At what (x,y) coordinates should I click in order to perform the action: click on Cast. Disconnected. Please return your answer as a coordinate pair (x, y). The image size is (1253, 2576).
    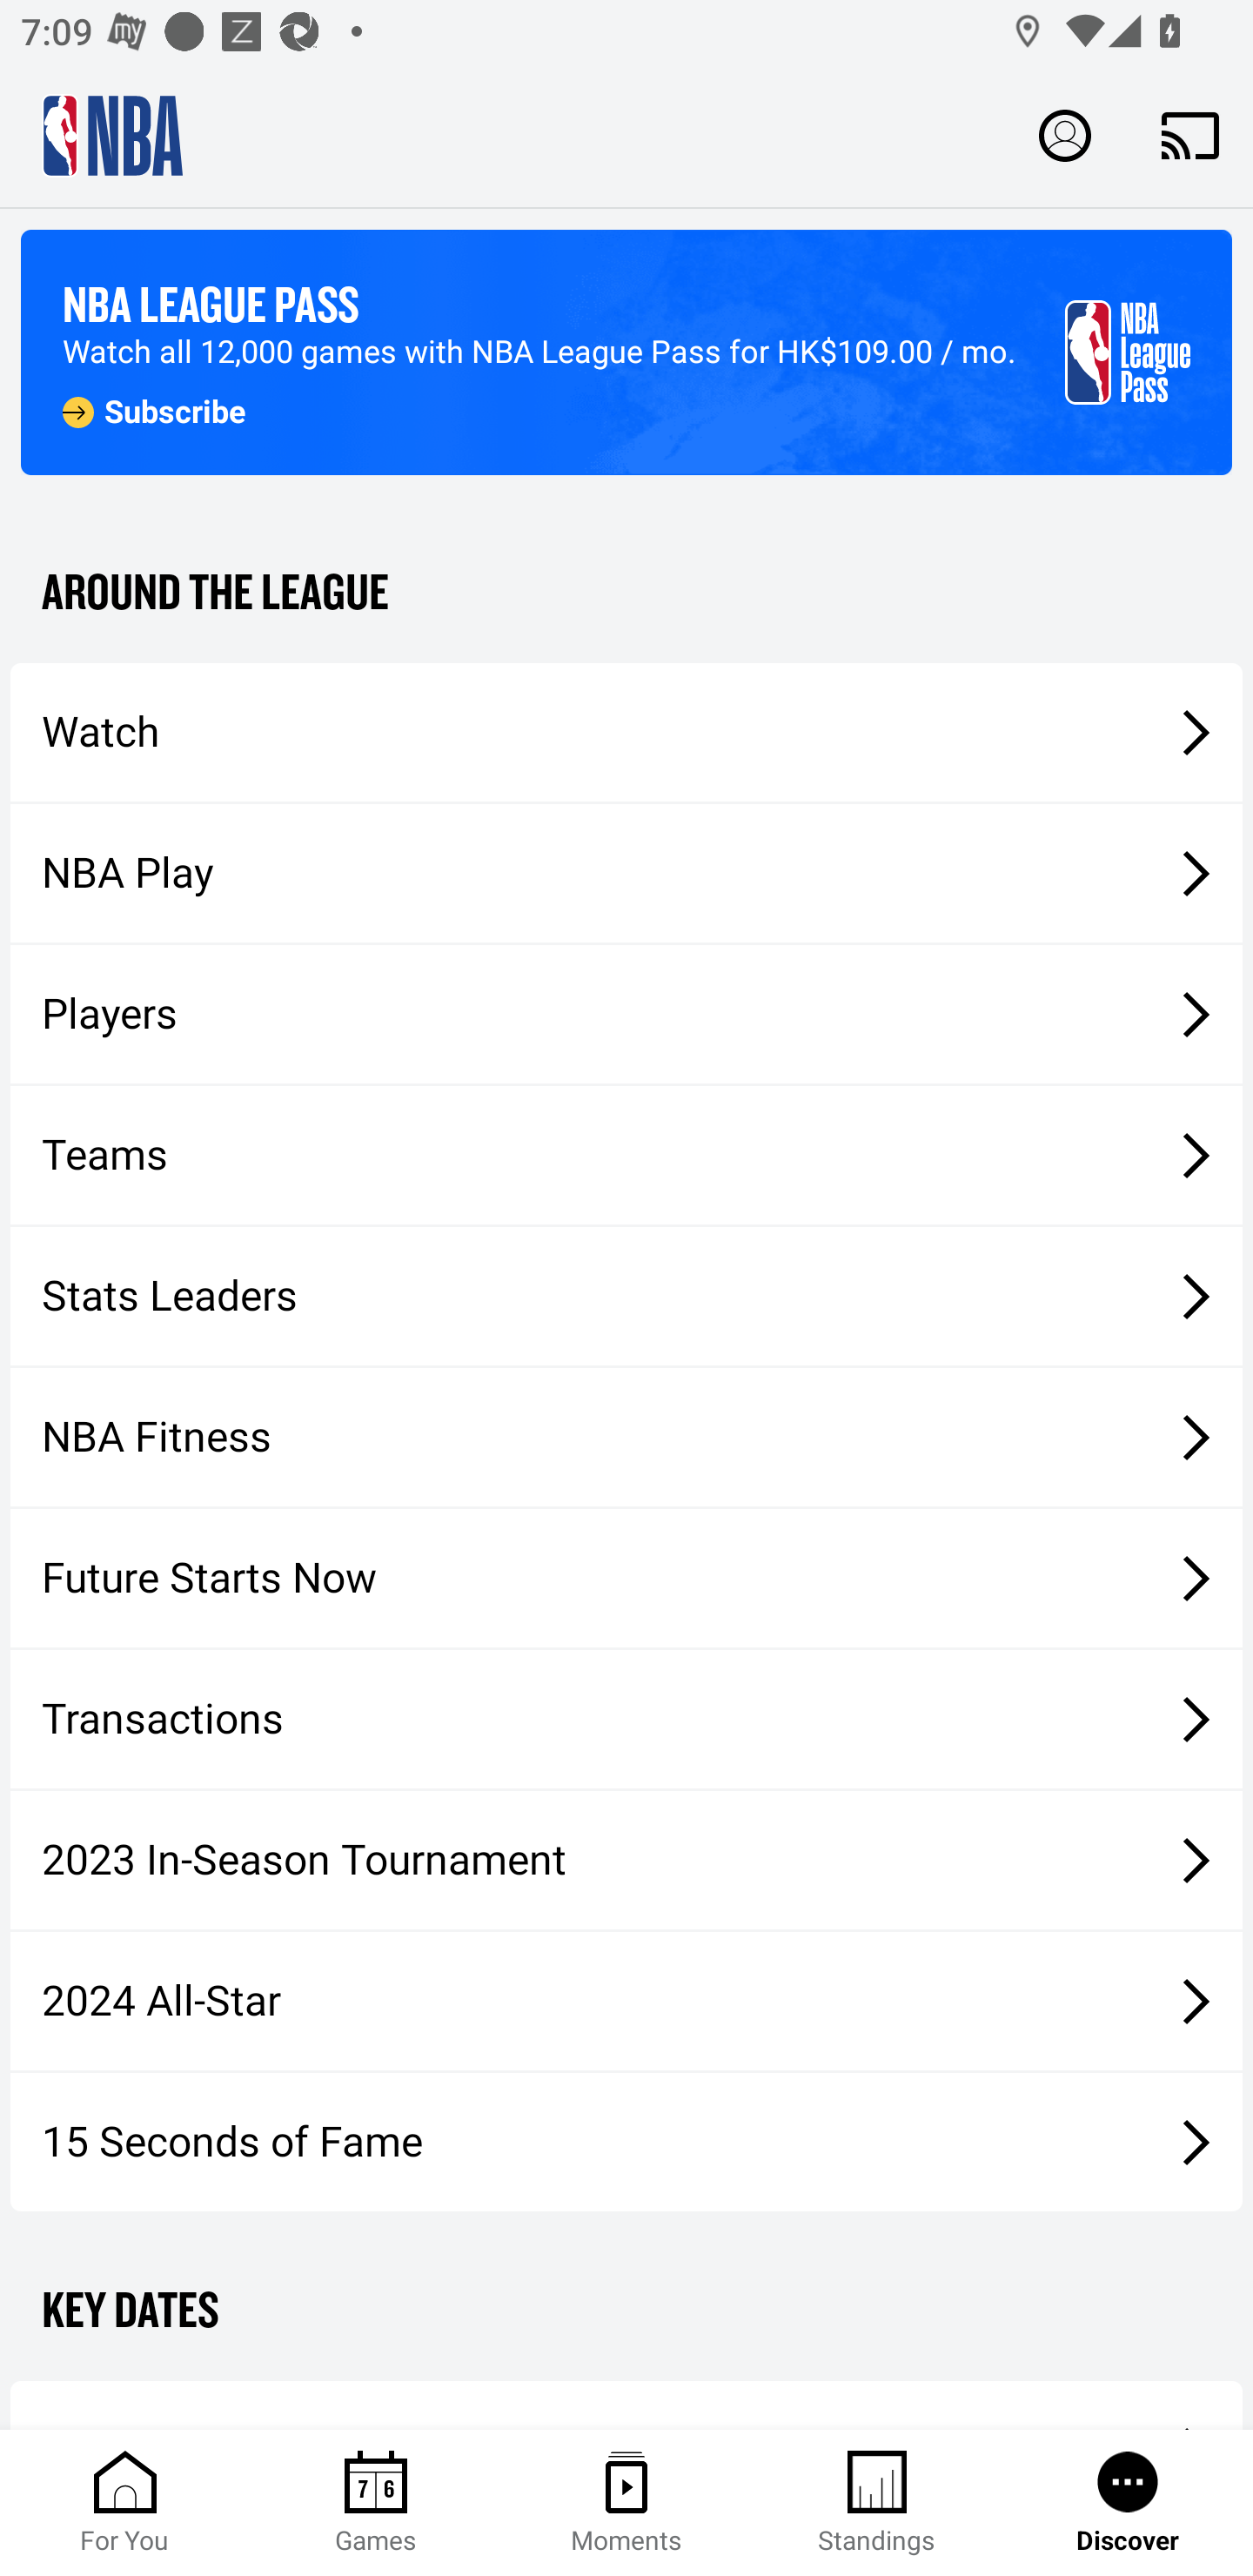
    Looking at the image, I should click on (1190, 135).